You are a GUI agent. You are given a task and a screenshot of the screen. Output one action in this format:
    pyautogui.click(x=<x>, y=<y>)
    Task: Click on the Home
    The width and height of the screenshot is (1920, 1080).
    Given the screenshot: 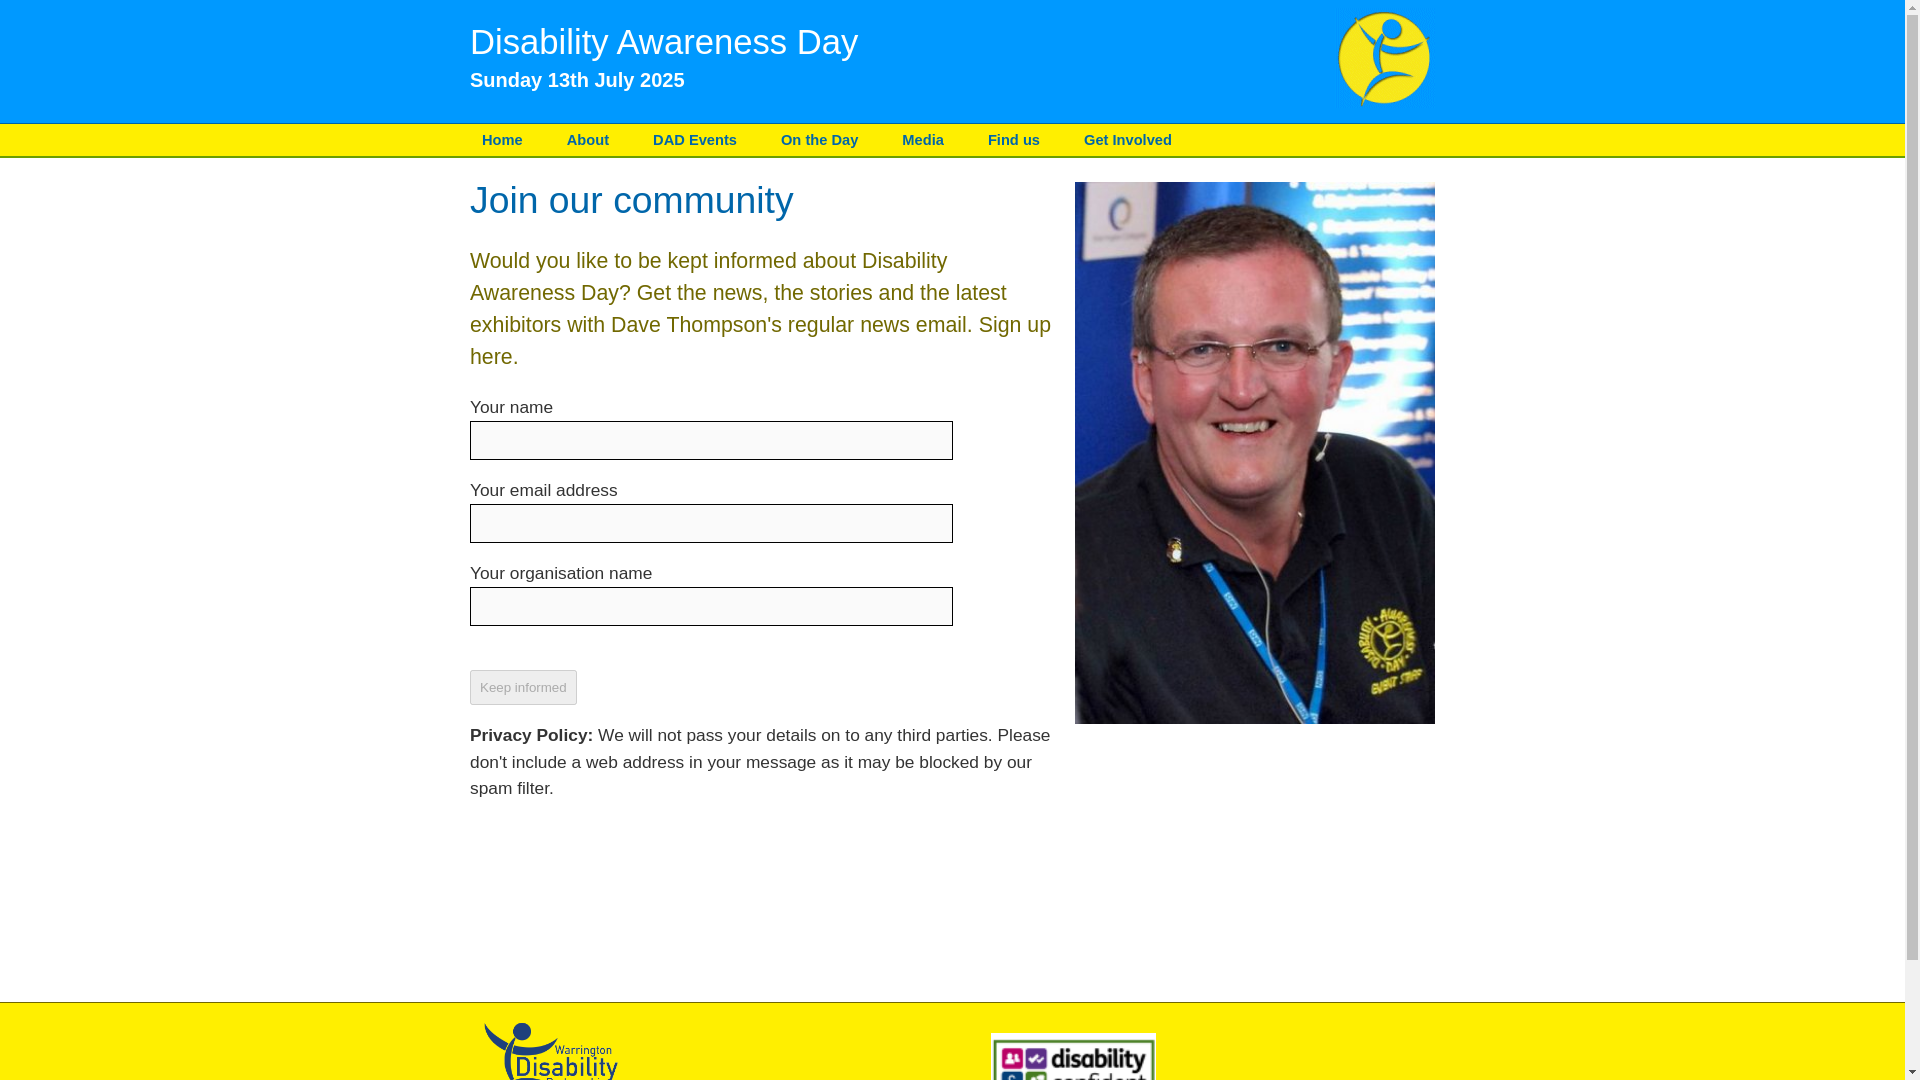 What is the action you would take?
    pyautogui.click(x=502, y=140)
    